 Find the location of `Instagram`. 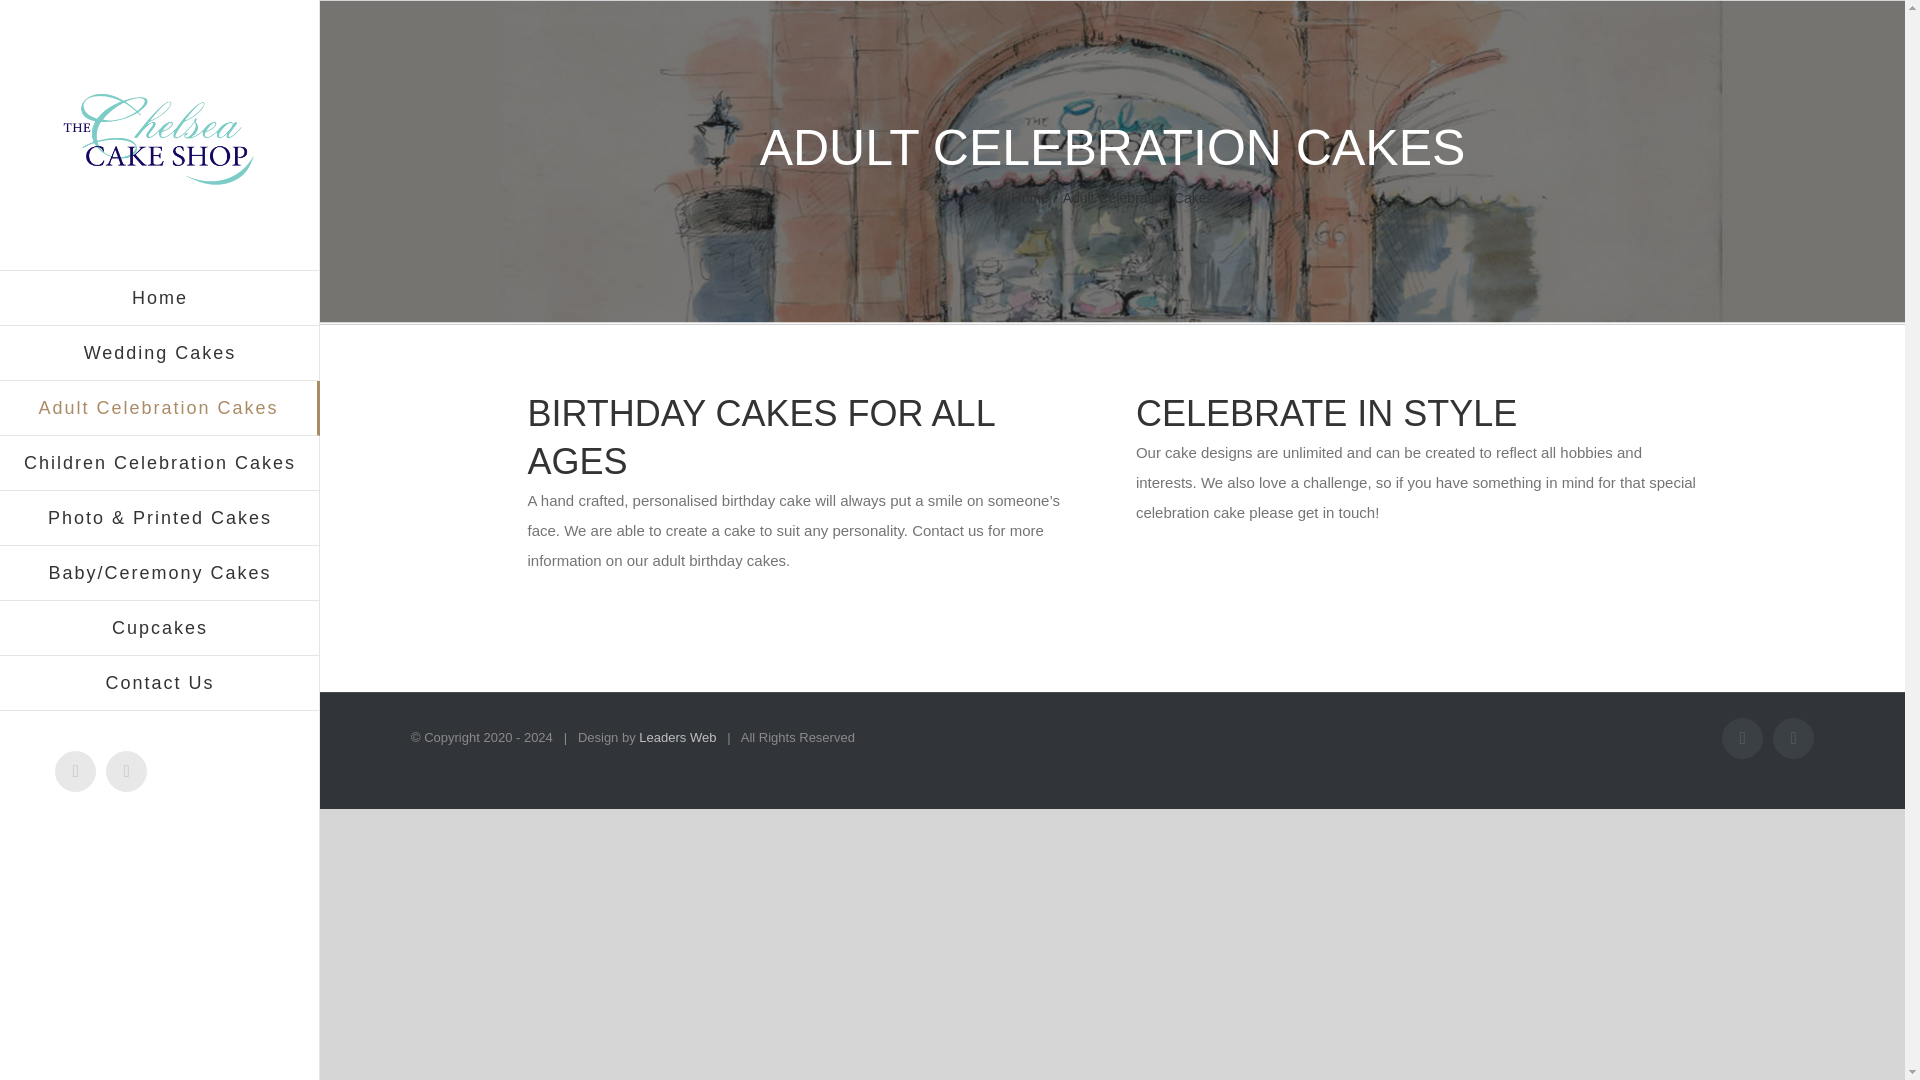

Instagram is located at coordinates (126, 770).